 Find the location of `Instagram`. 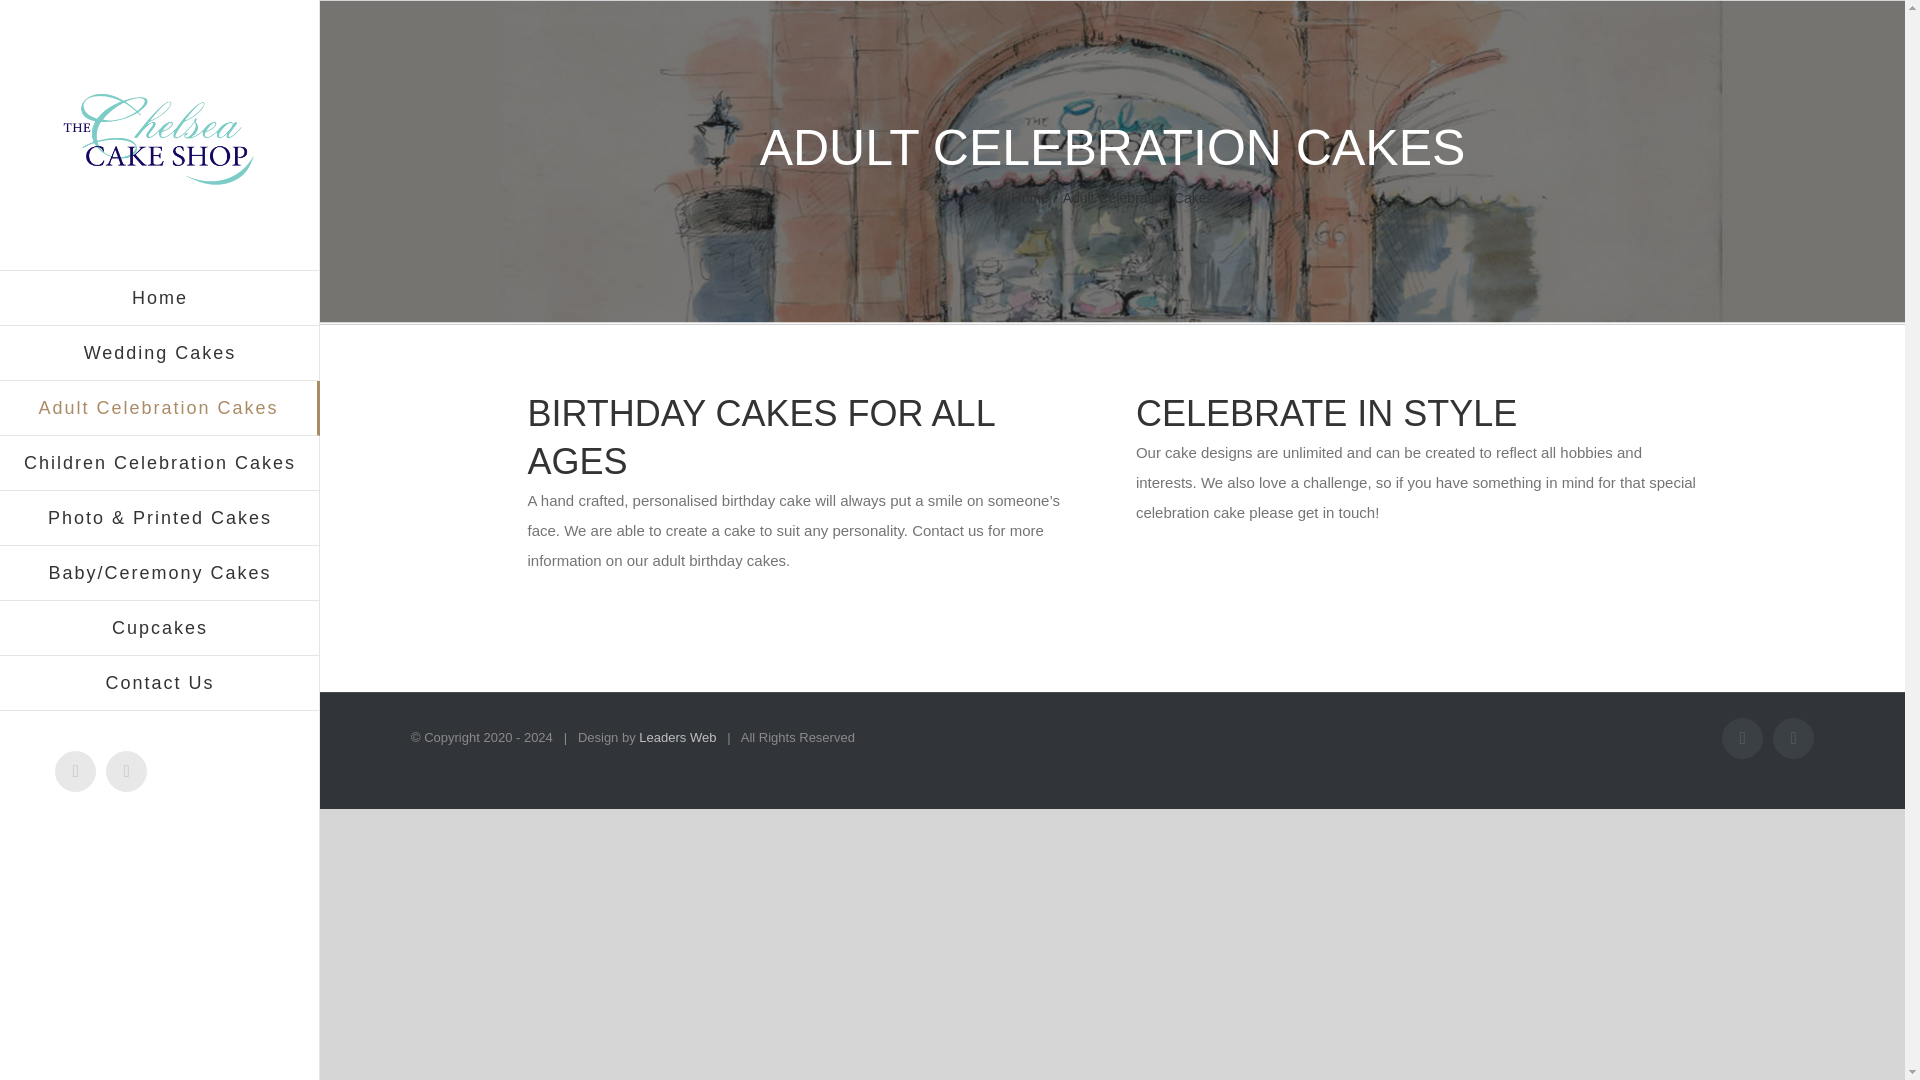

Instagram is located at coordinates (126, 770).